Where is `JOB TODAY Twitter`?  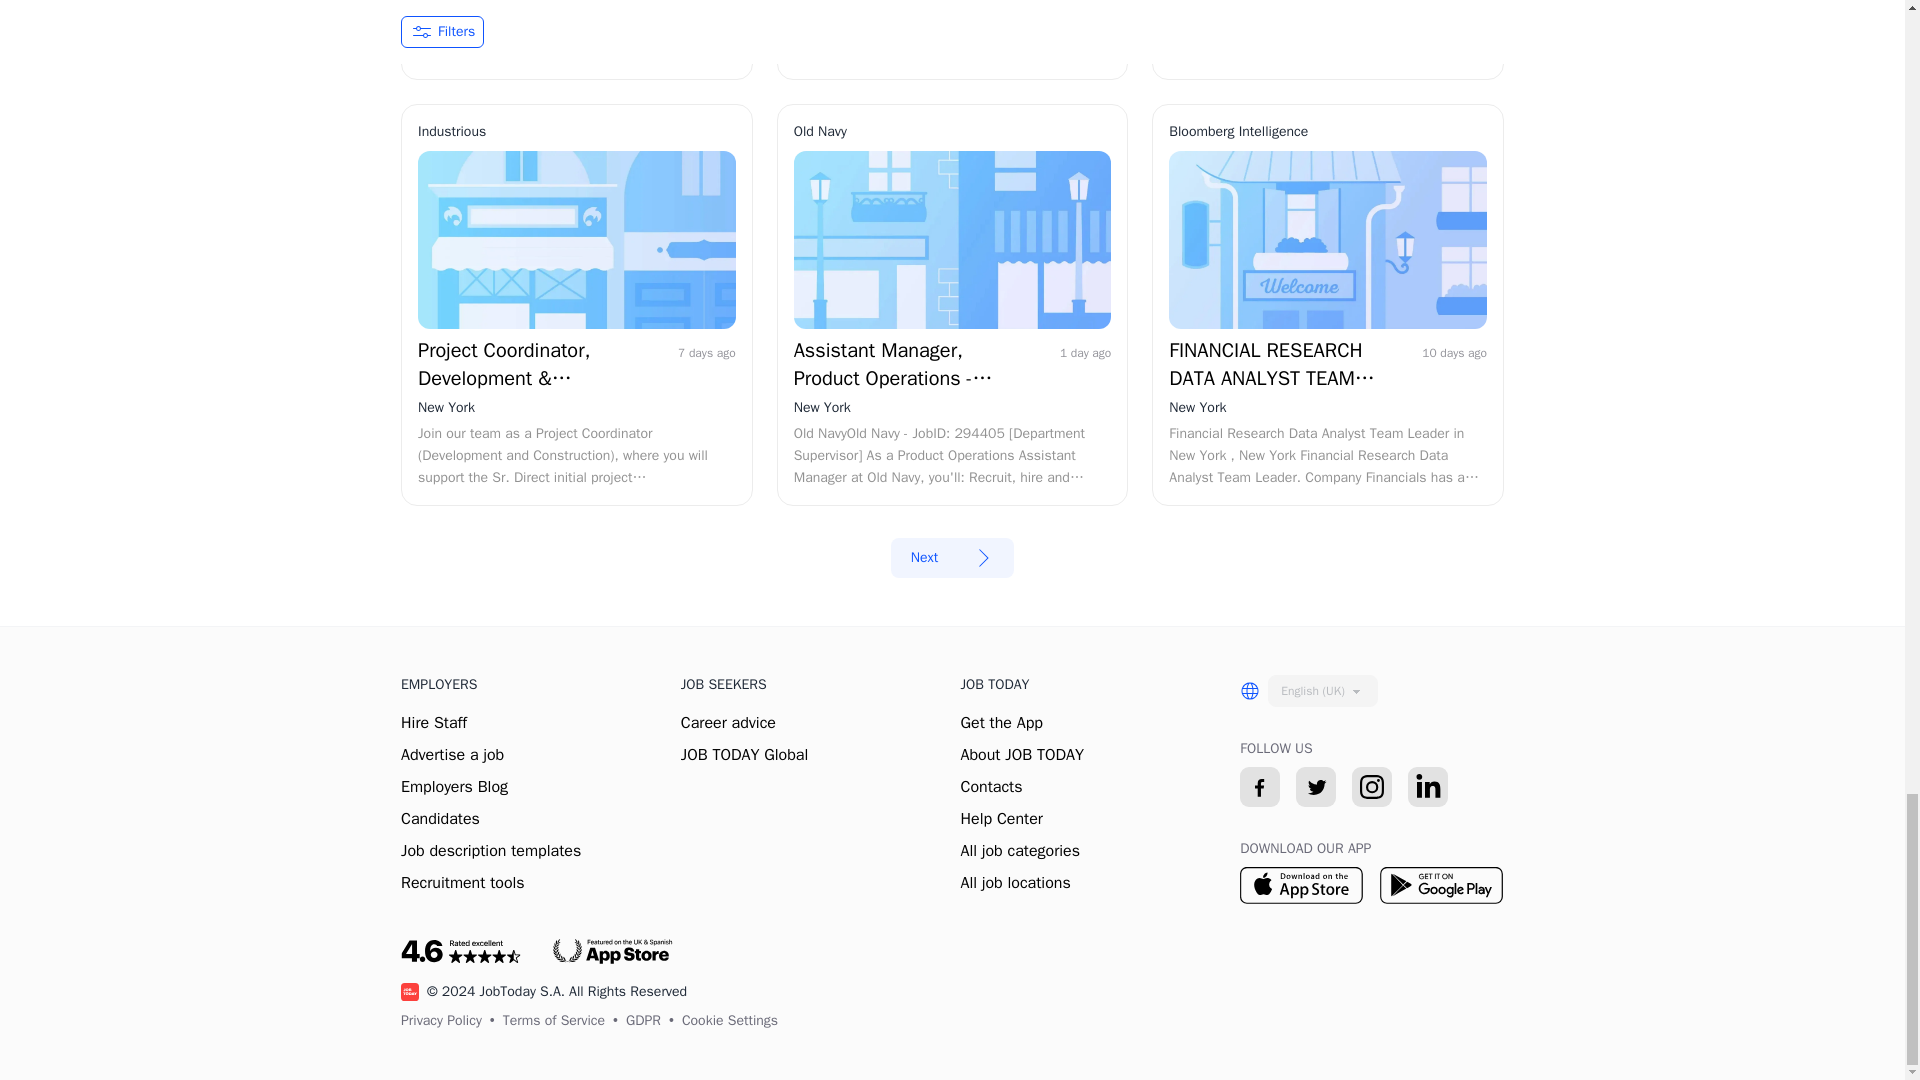
JOB TODAY Twitter is located at coordinates (1316, 786).